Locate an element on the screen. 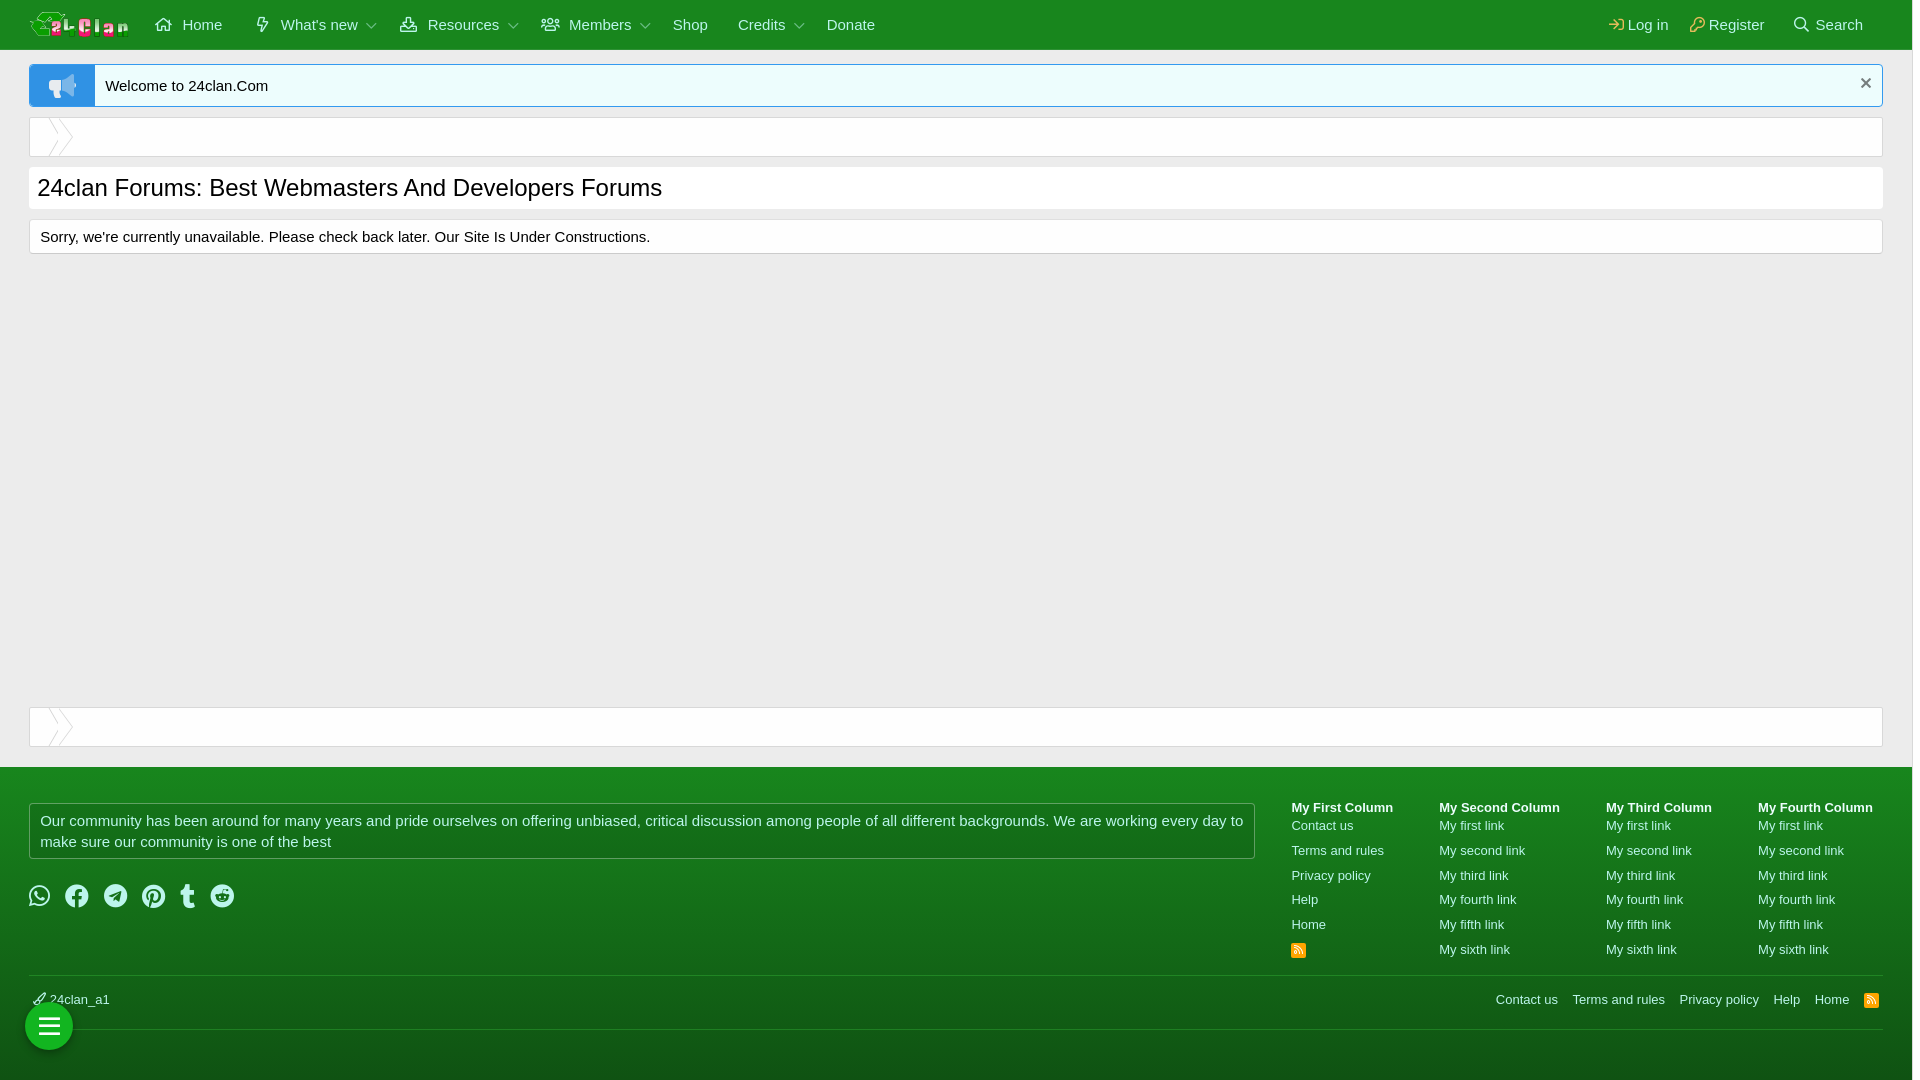  My third link is located at coordinates (1792, 875).